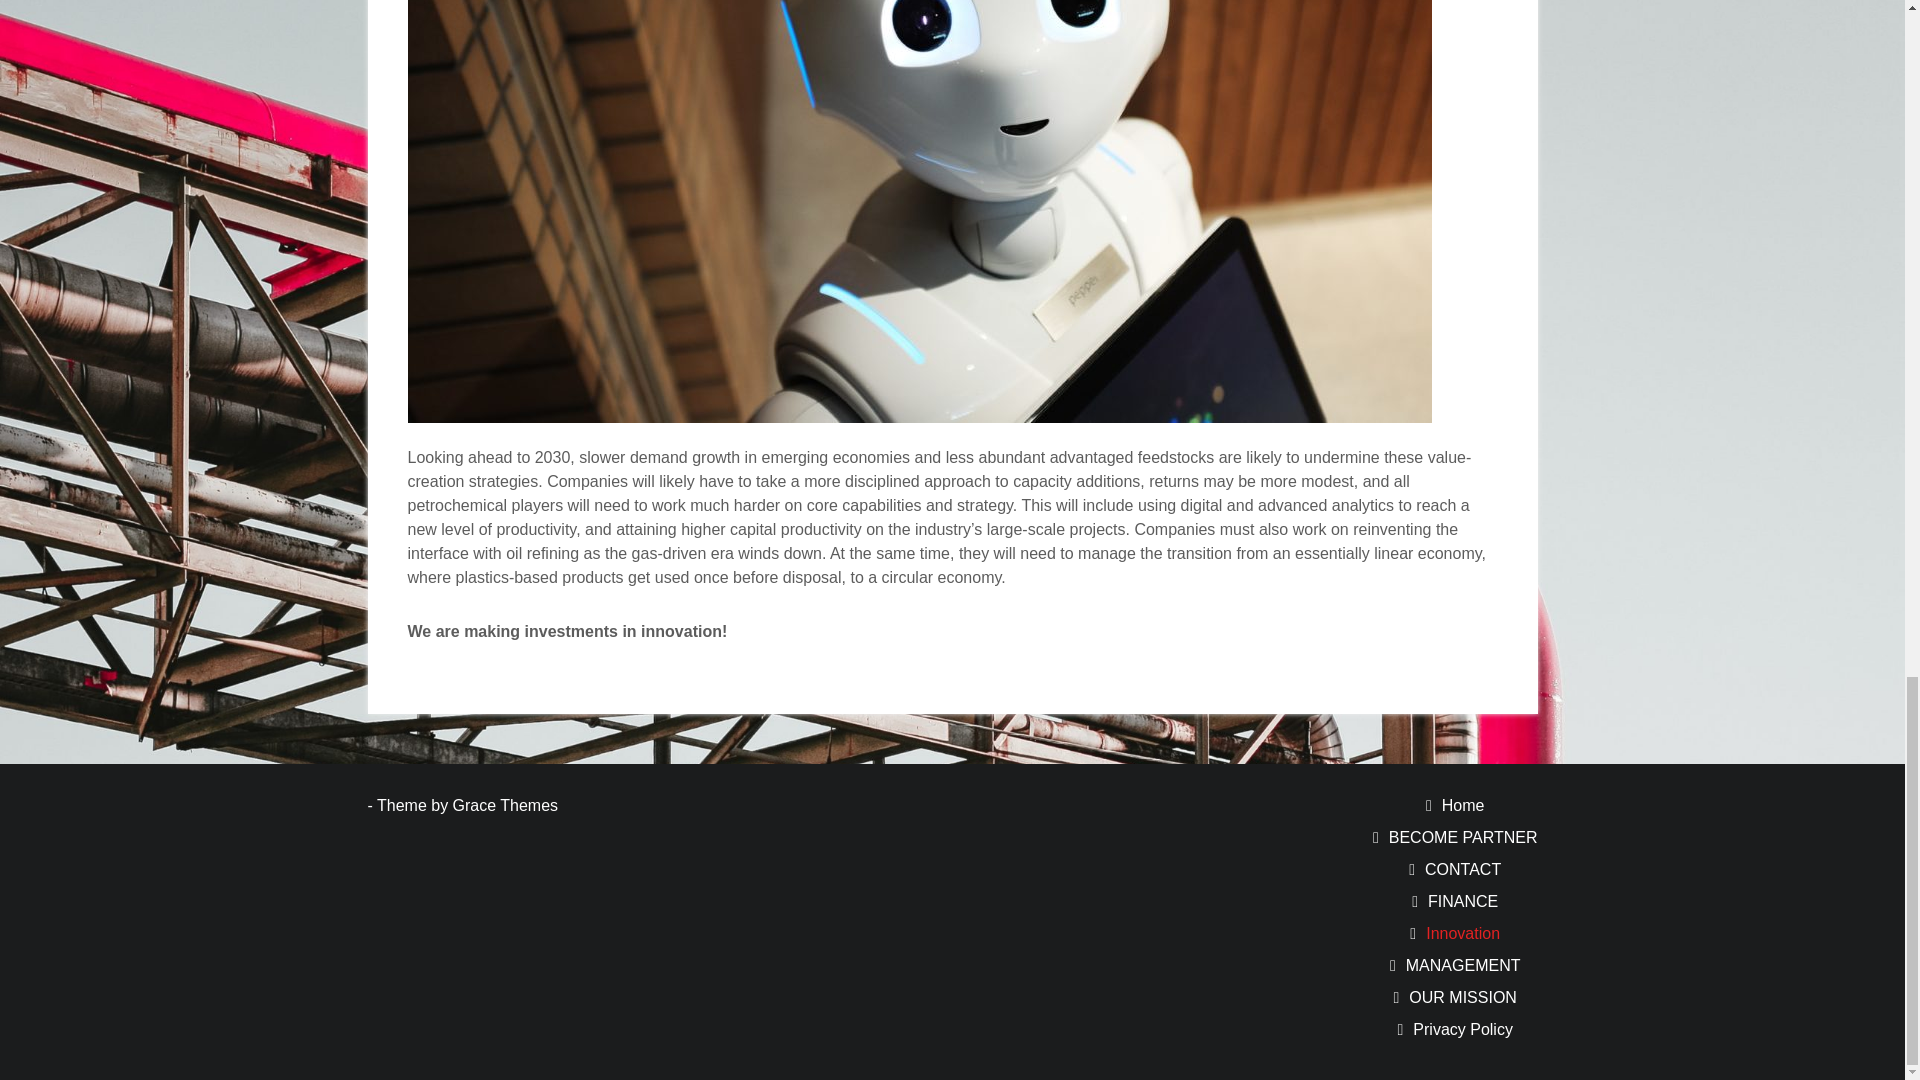  What do you see at coordinates (1462, 997) in the screenshot?
I see `OUR MISSION` at bounding box center [1462, 997].